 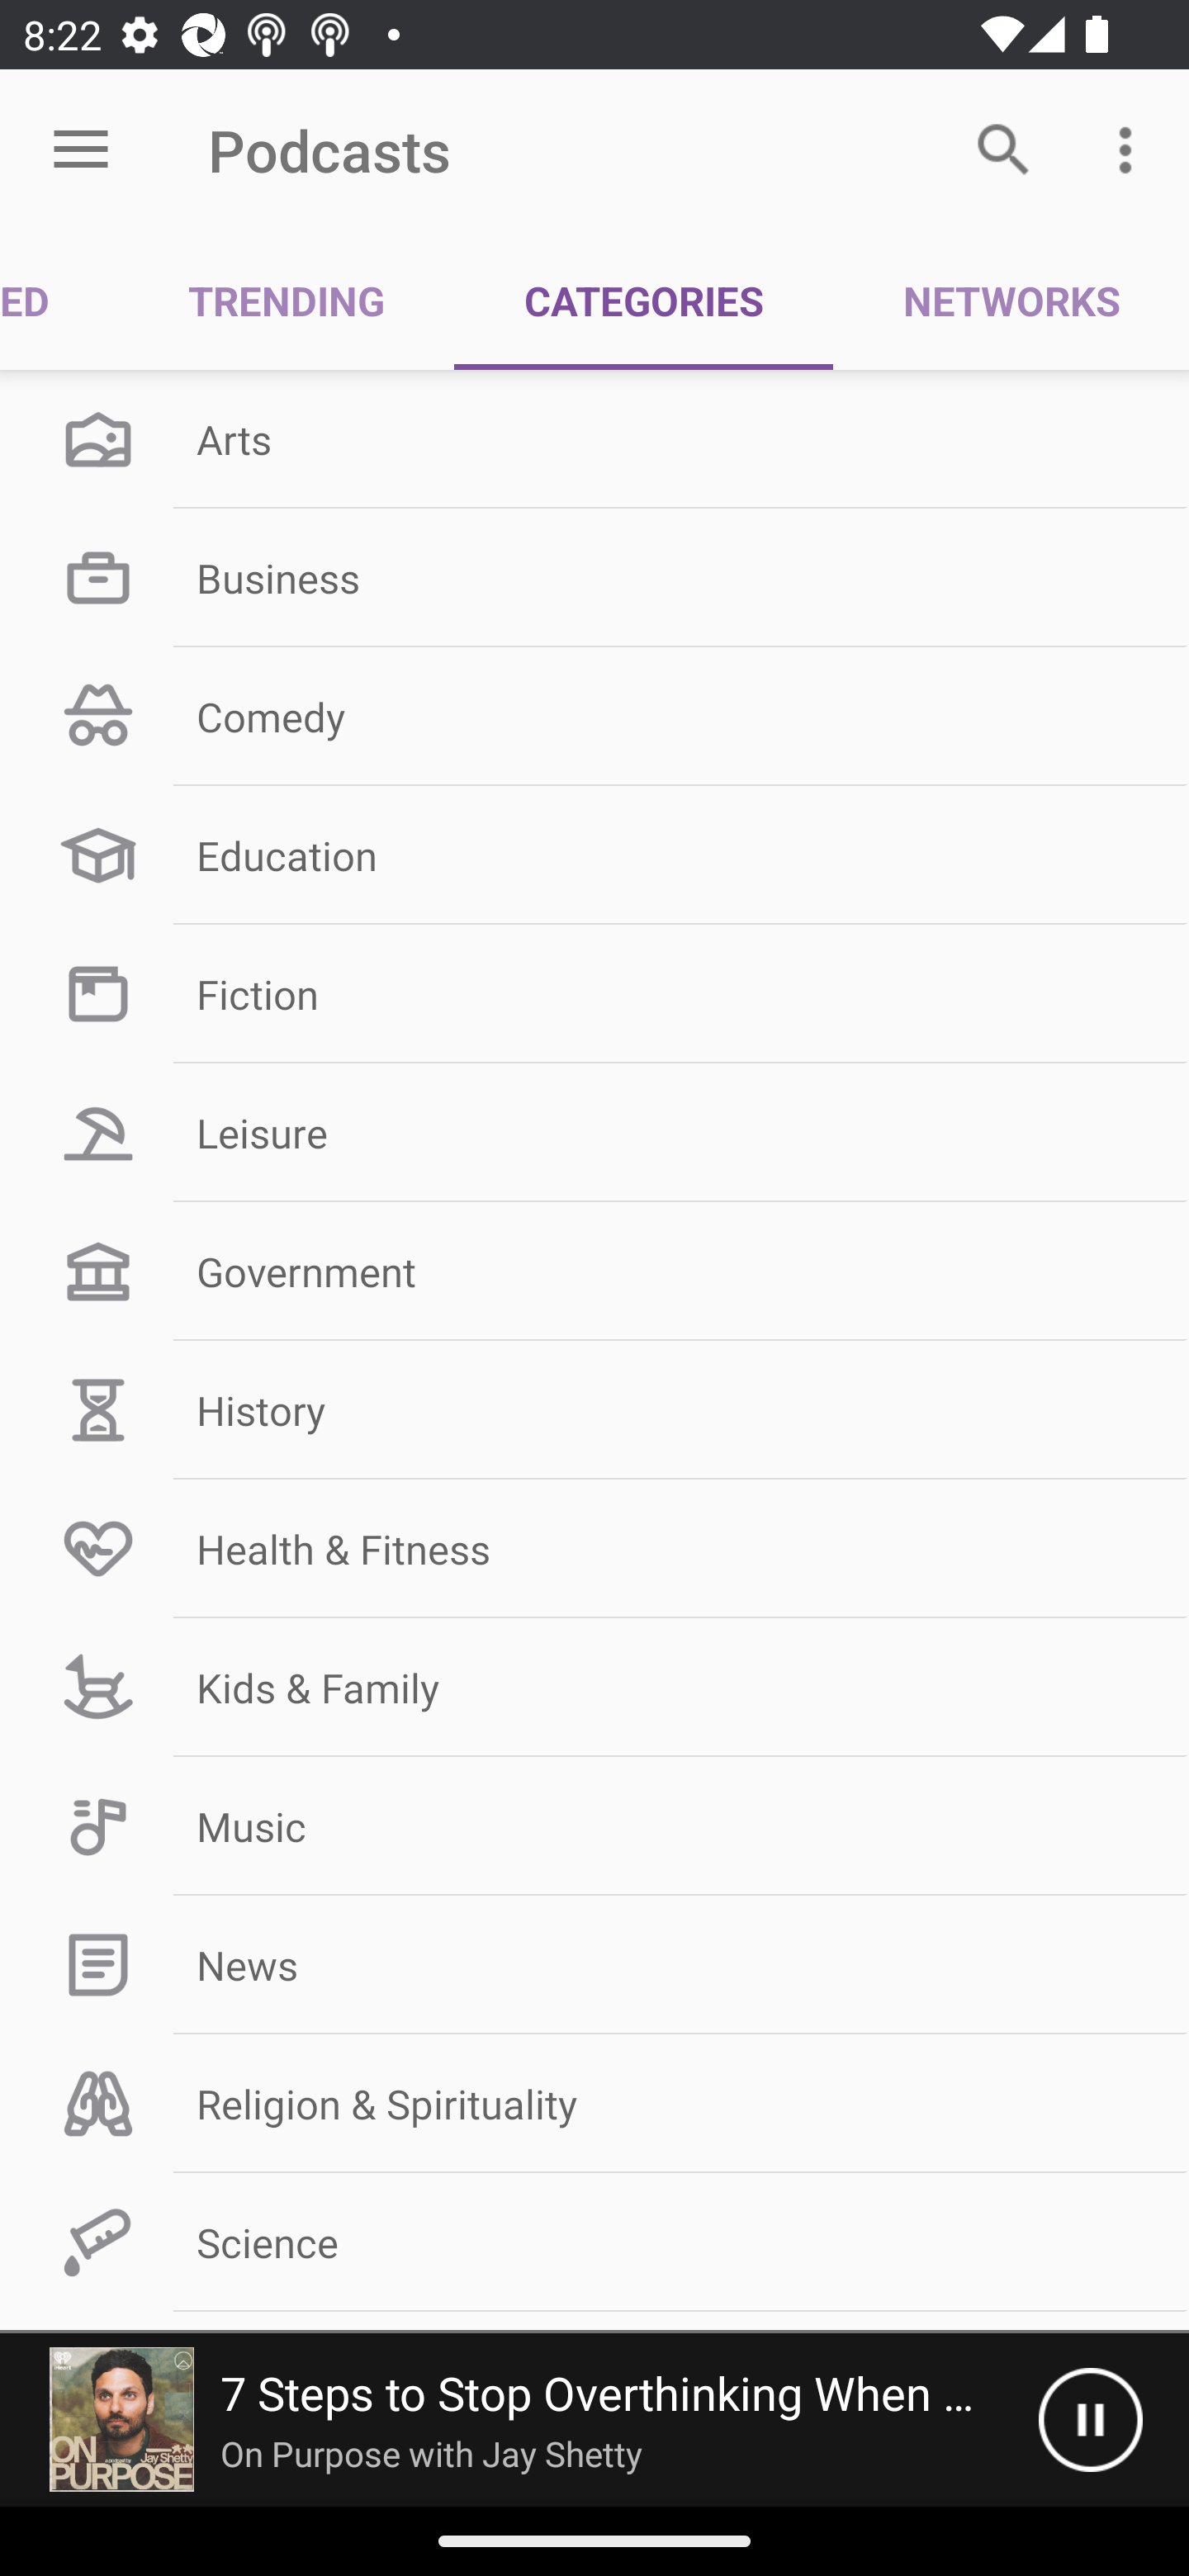 I want to click on Health & Fitness, so click(x=594, y=1547).